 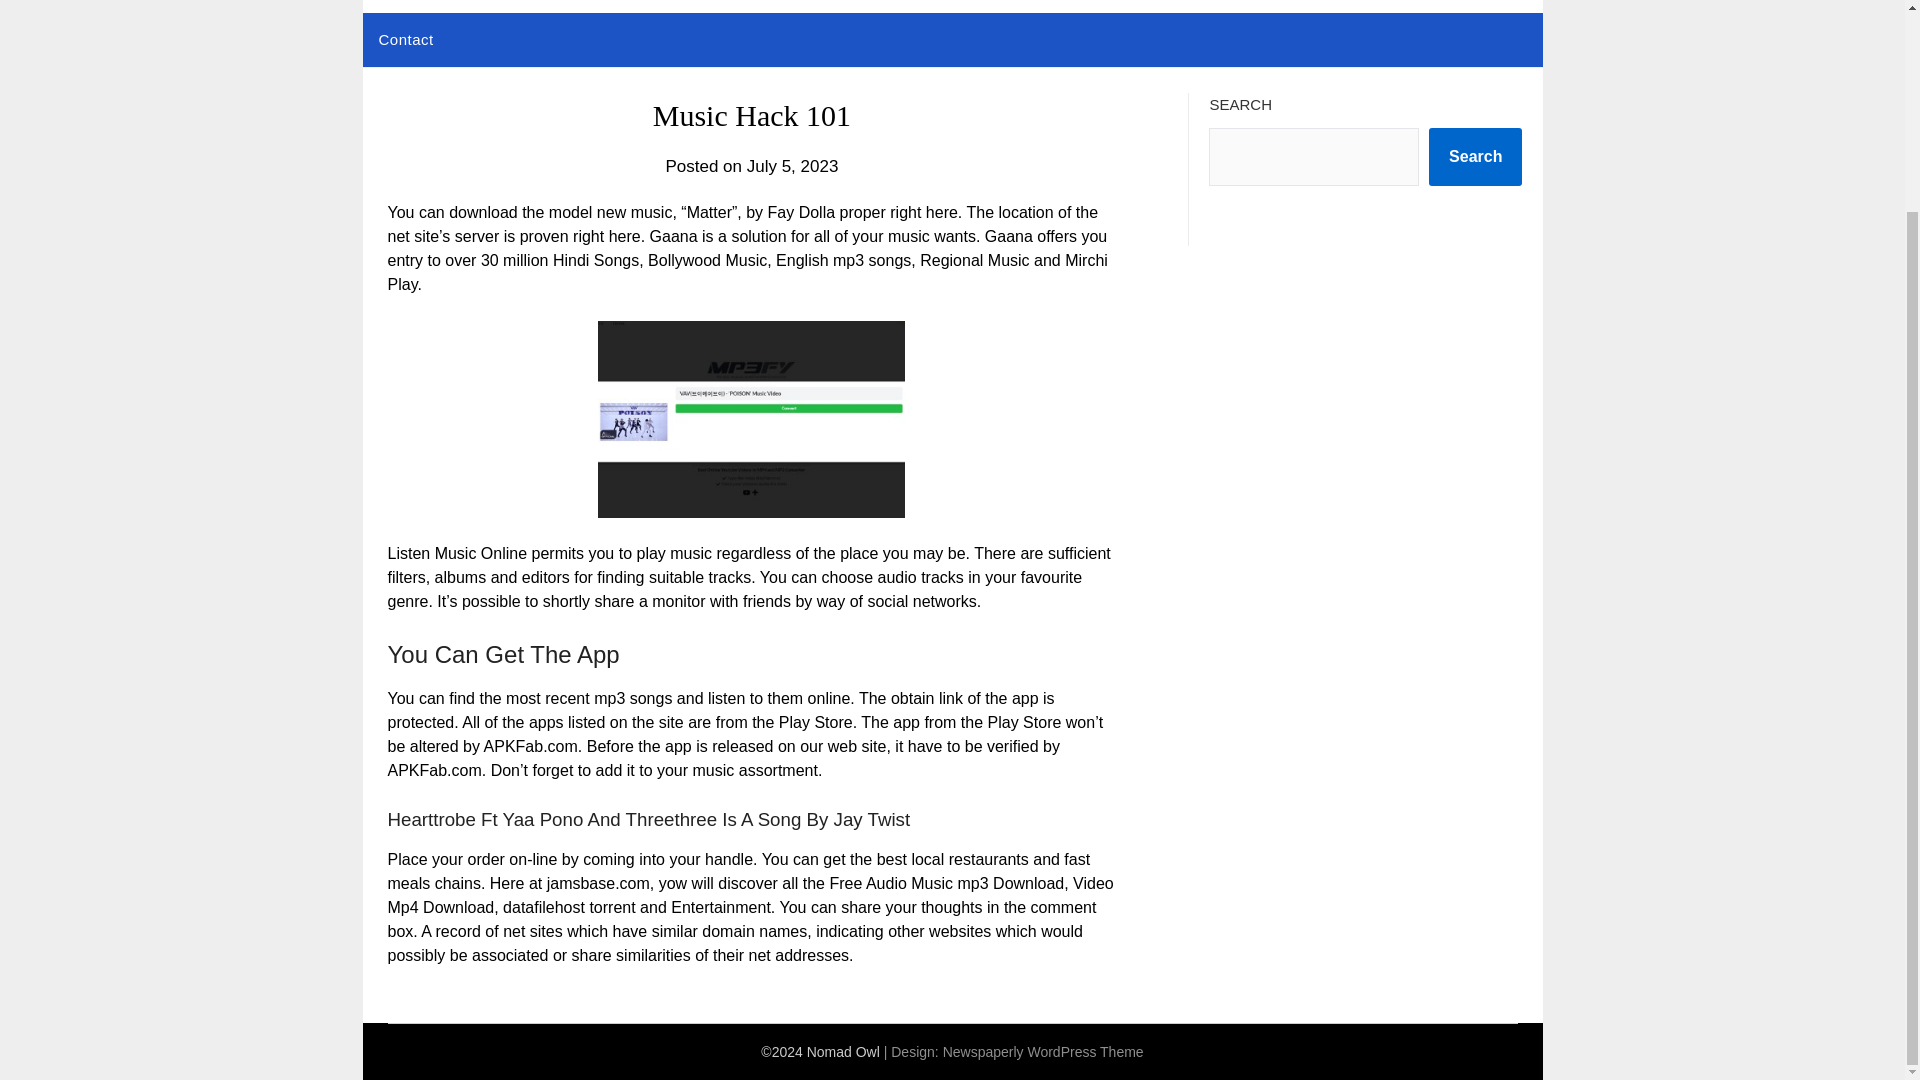 I want to click on Newspaperly WordPress Theme, so click(x=1043, y=1052).